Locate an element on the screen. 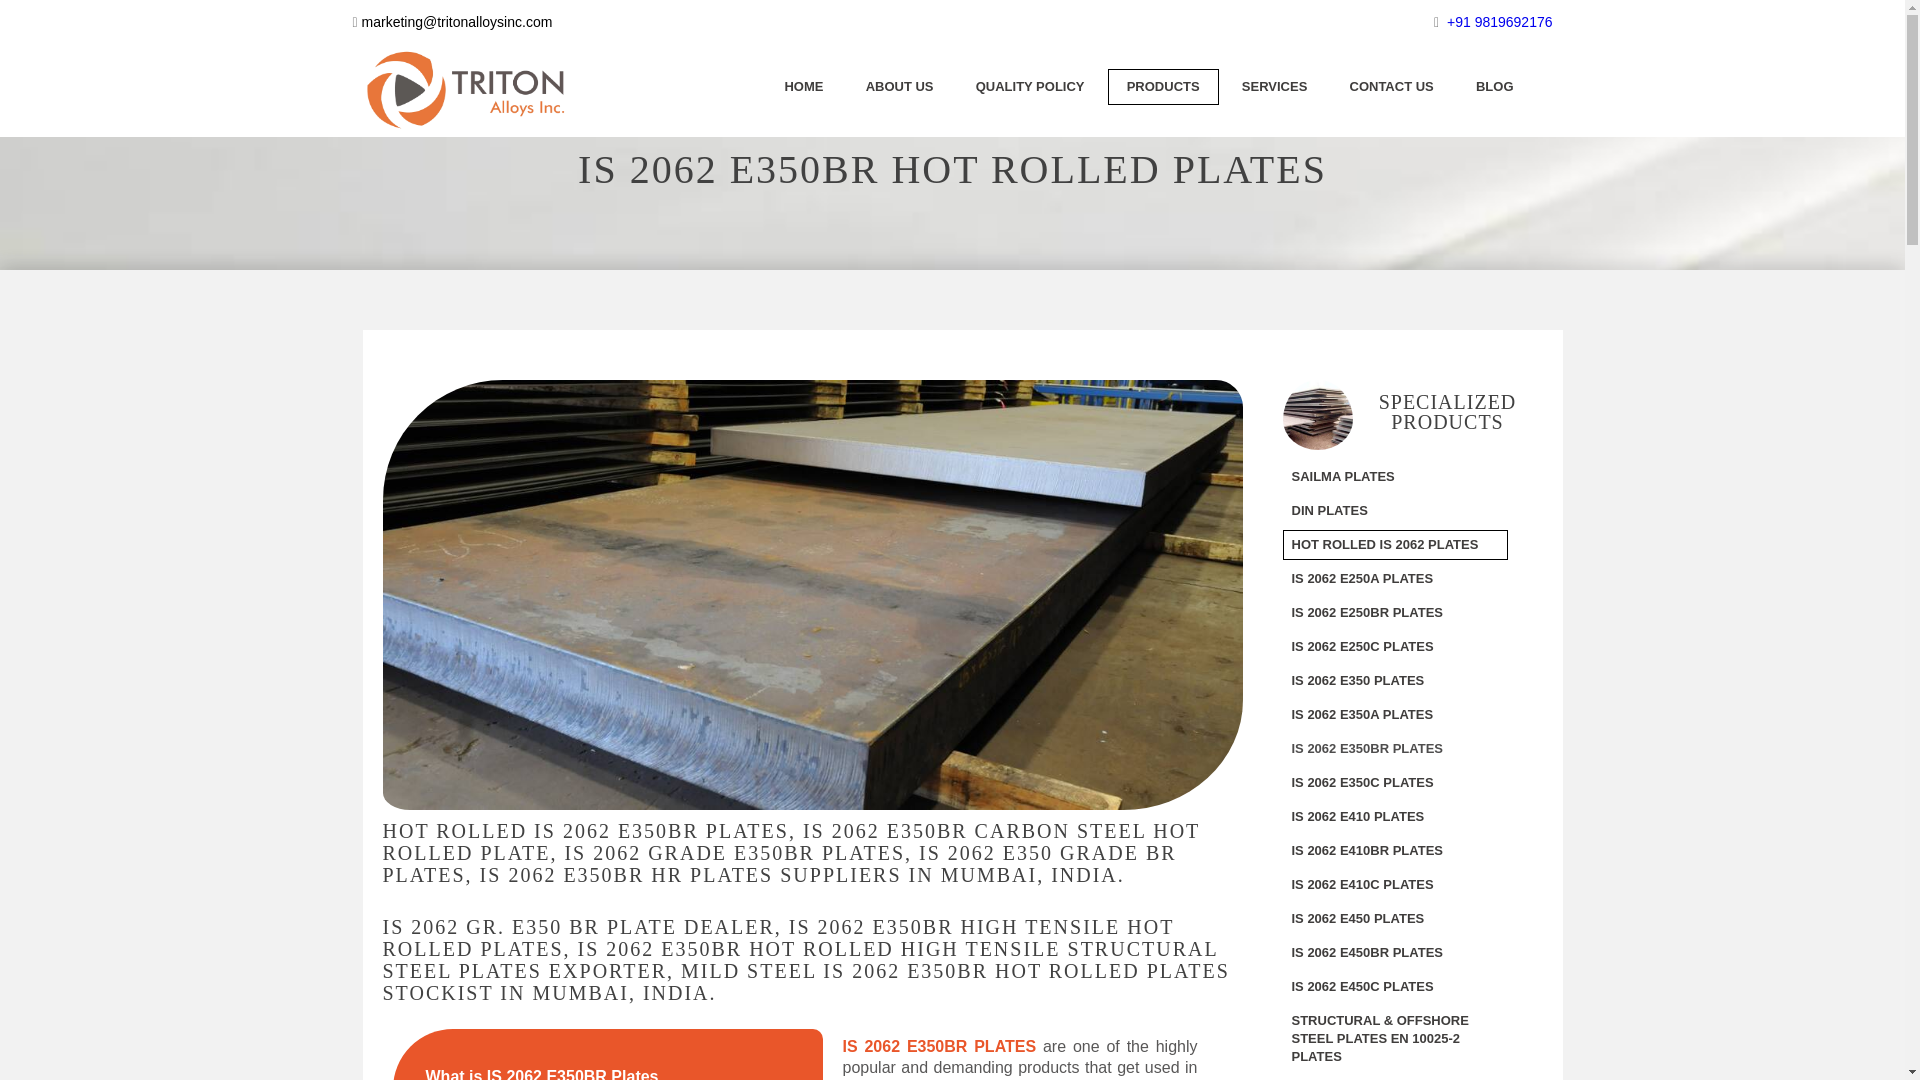  IS 2062 E250A PLATES is located at coordinates (1394, 578).